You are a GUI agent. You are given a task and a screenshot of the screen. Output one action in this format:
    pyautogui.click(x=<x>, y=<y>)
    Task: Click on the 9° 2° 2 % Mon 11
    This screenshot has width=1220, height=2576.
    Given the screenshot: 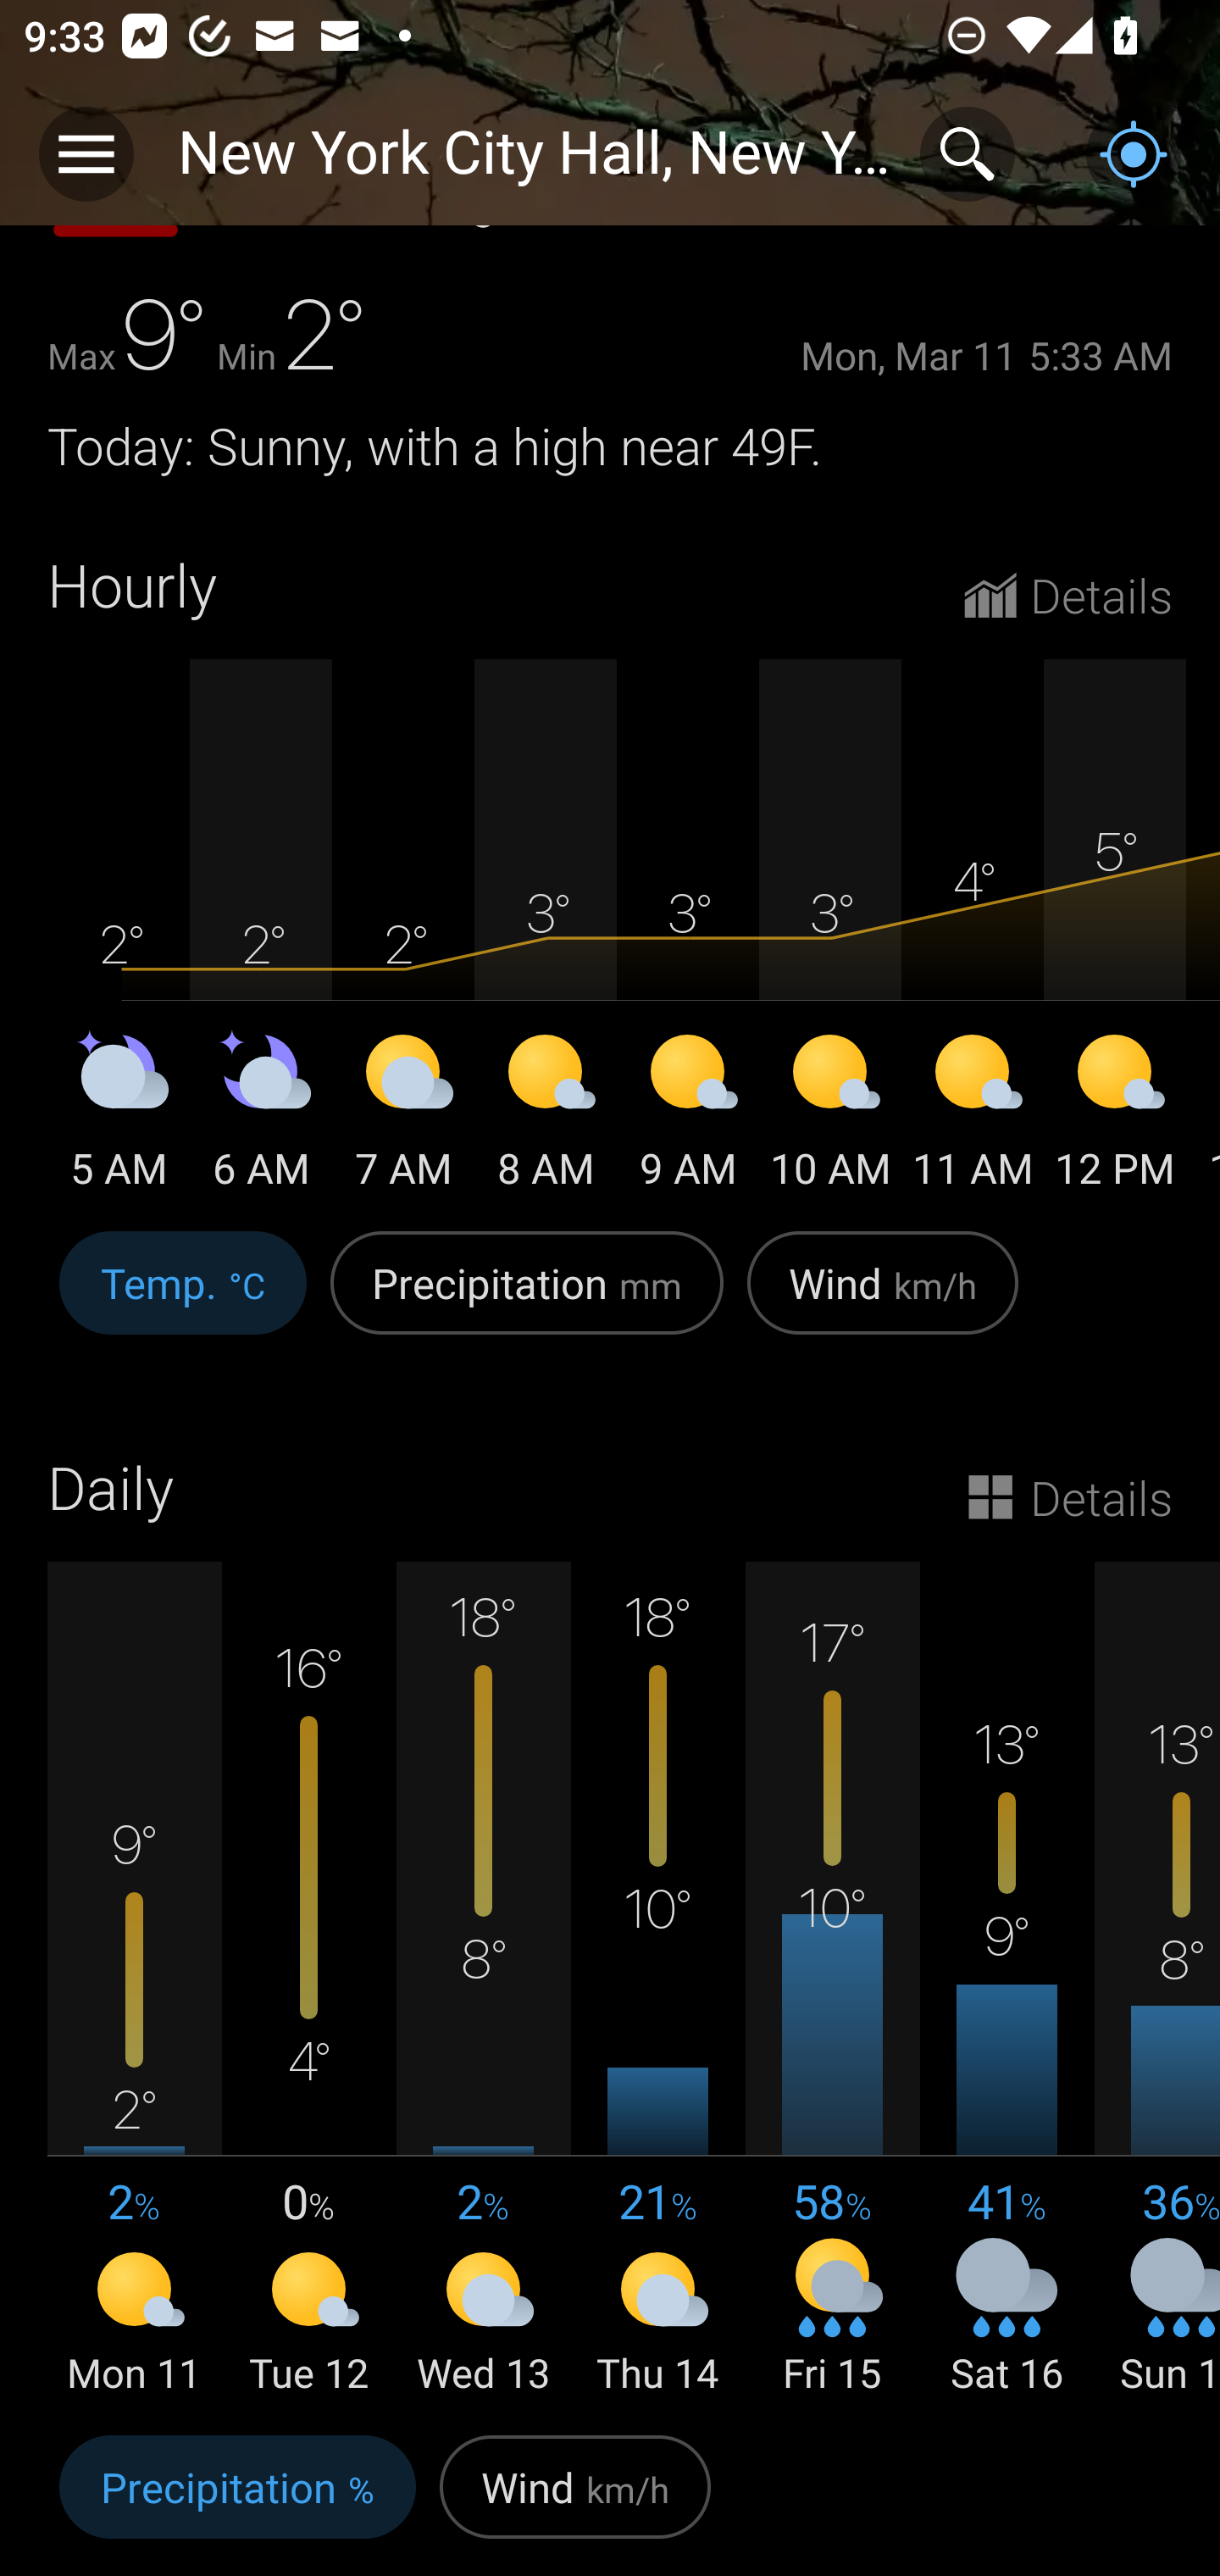 What is the action you would take?
    pyautogui.click(x=135, y=1981)
    